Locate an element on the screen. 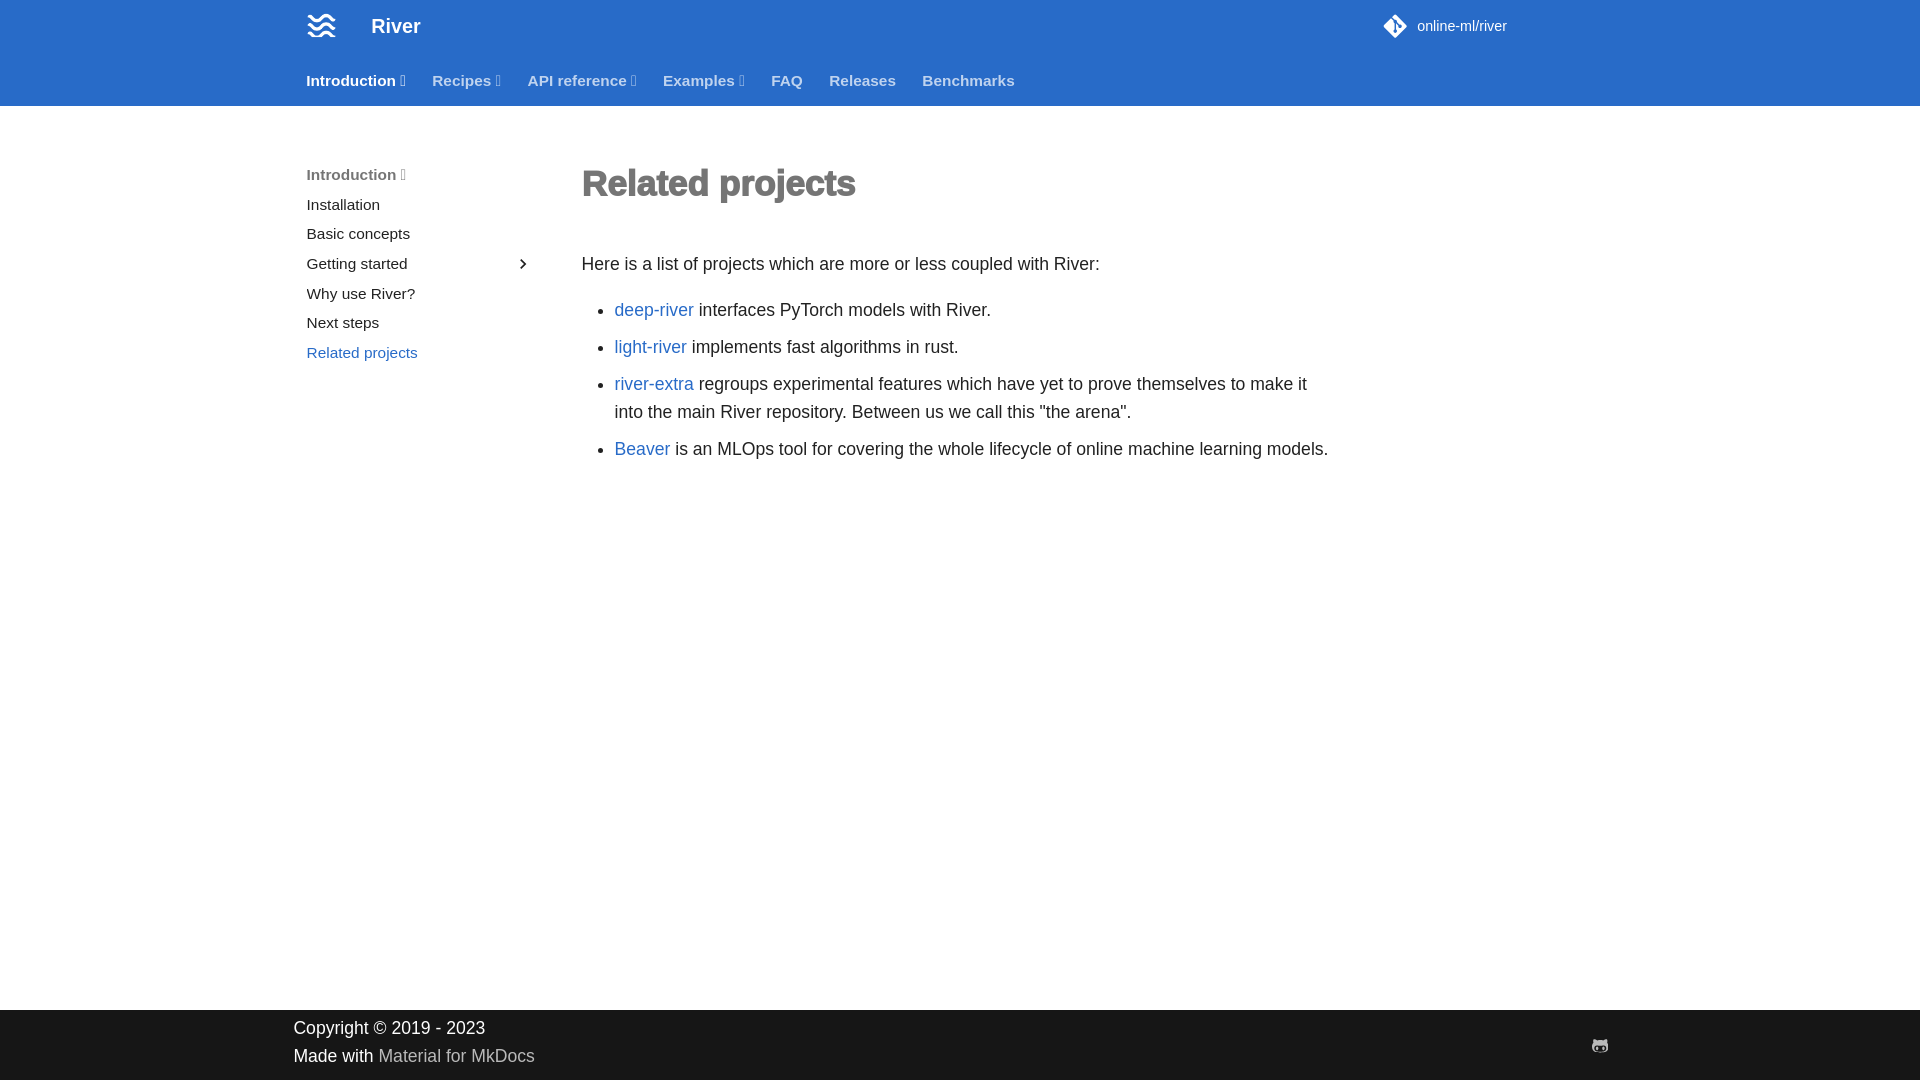  deep-river is located at coordinates (654, 310).